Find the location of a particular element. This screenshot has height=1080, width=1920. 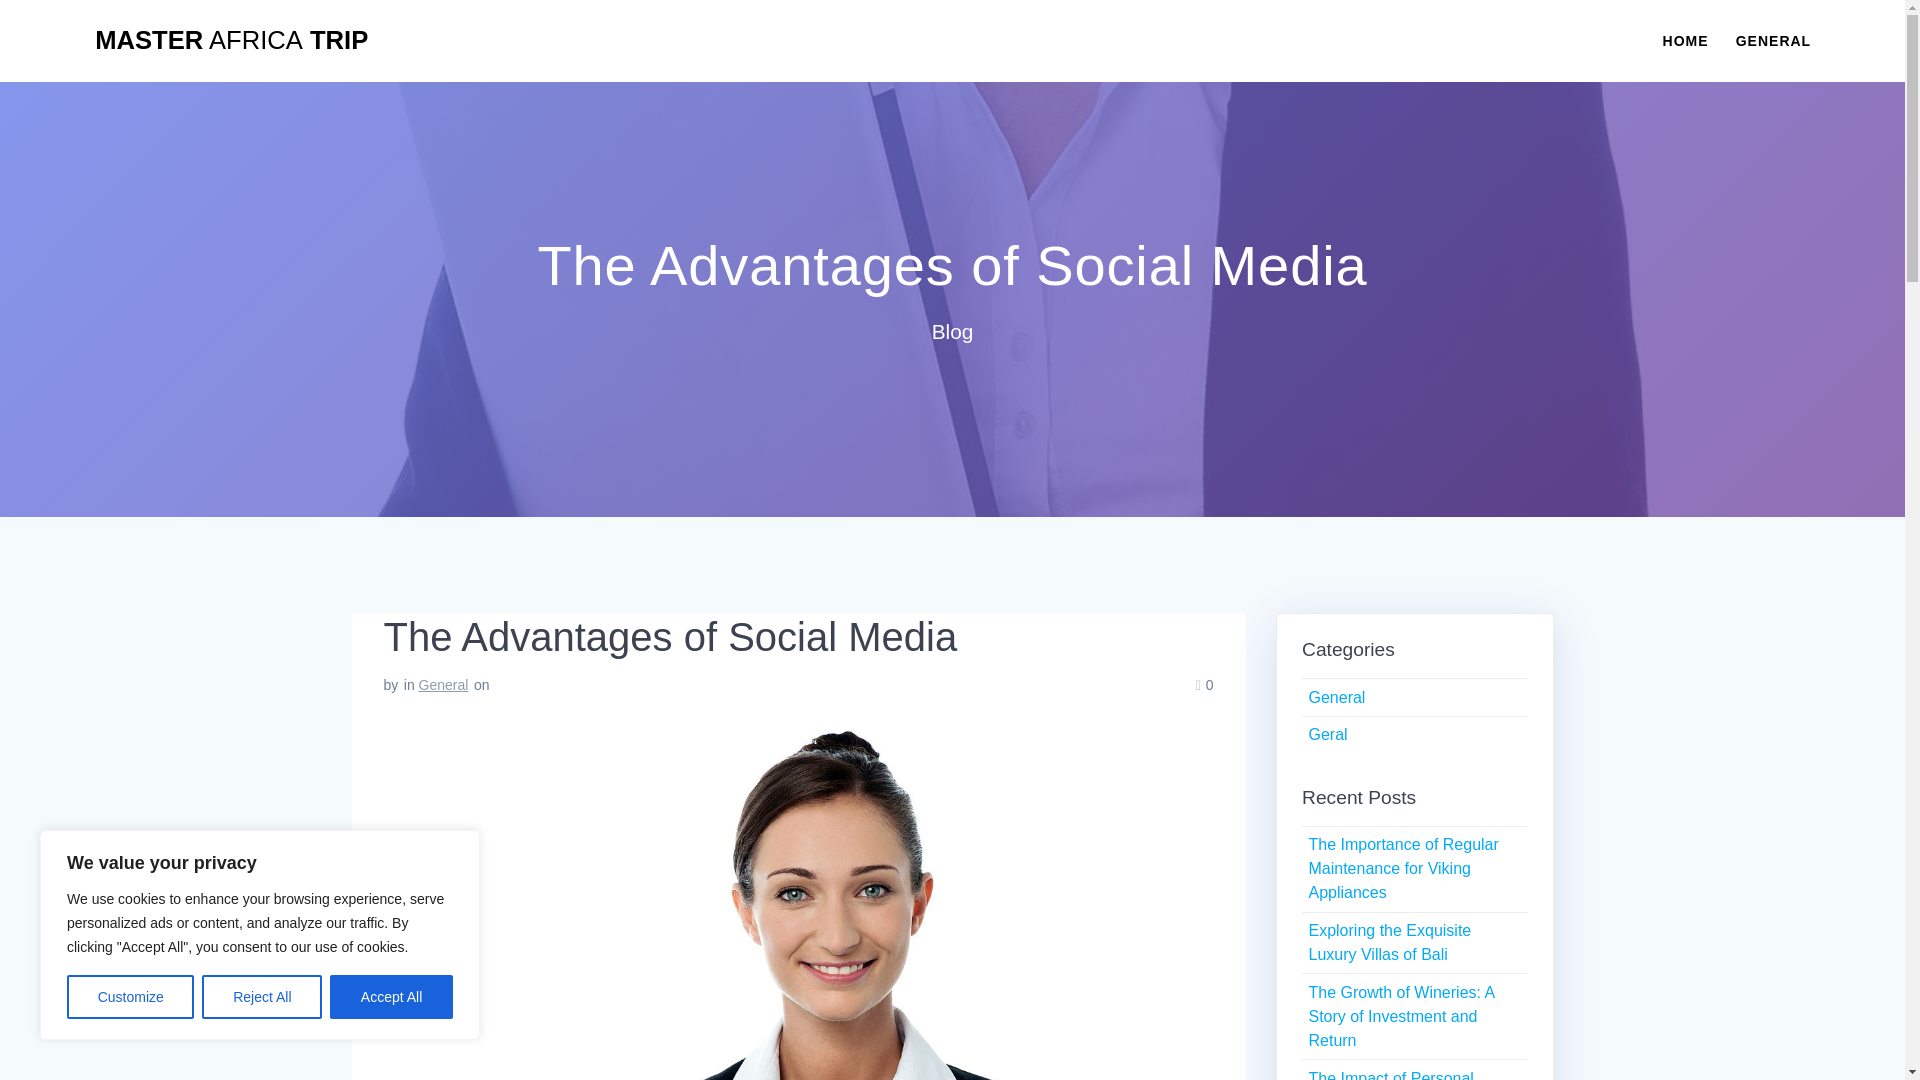

The Importance of Regular Maintenance for Viking Appliances is located at coordinates (1402, 868).